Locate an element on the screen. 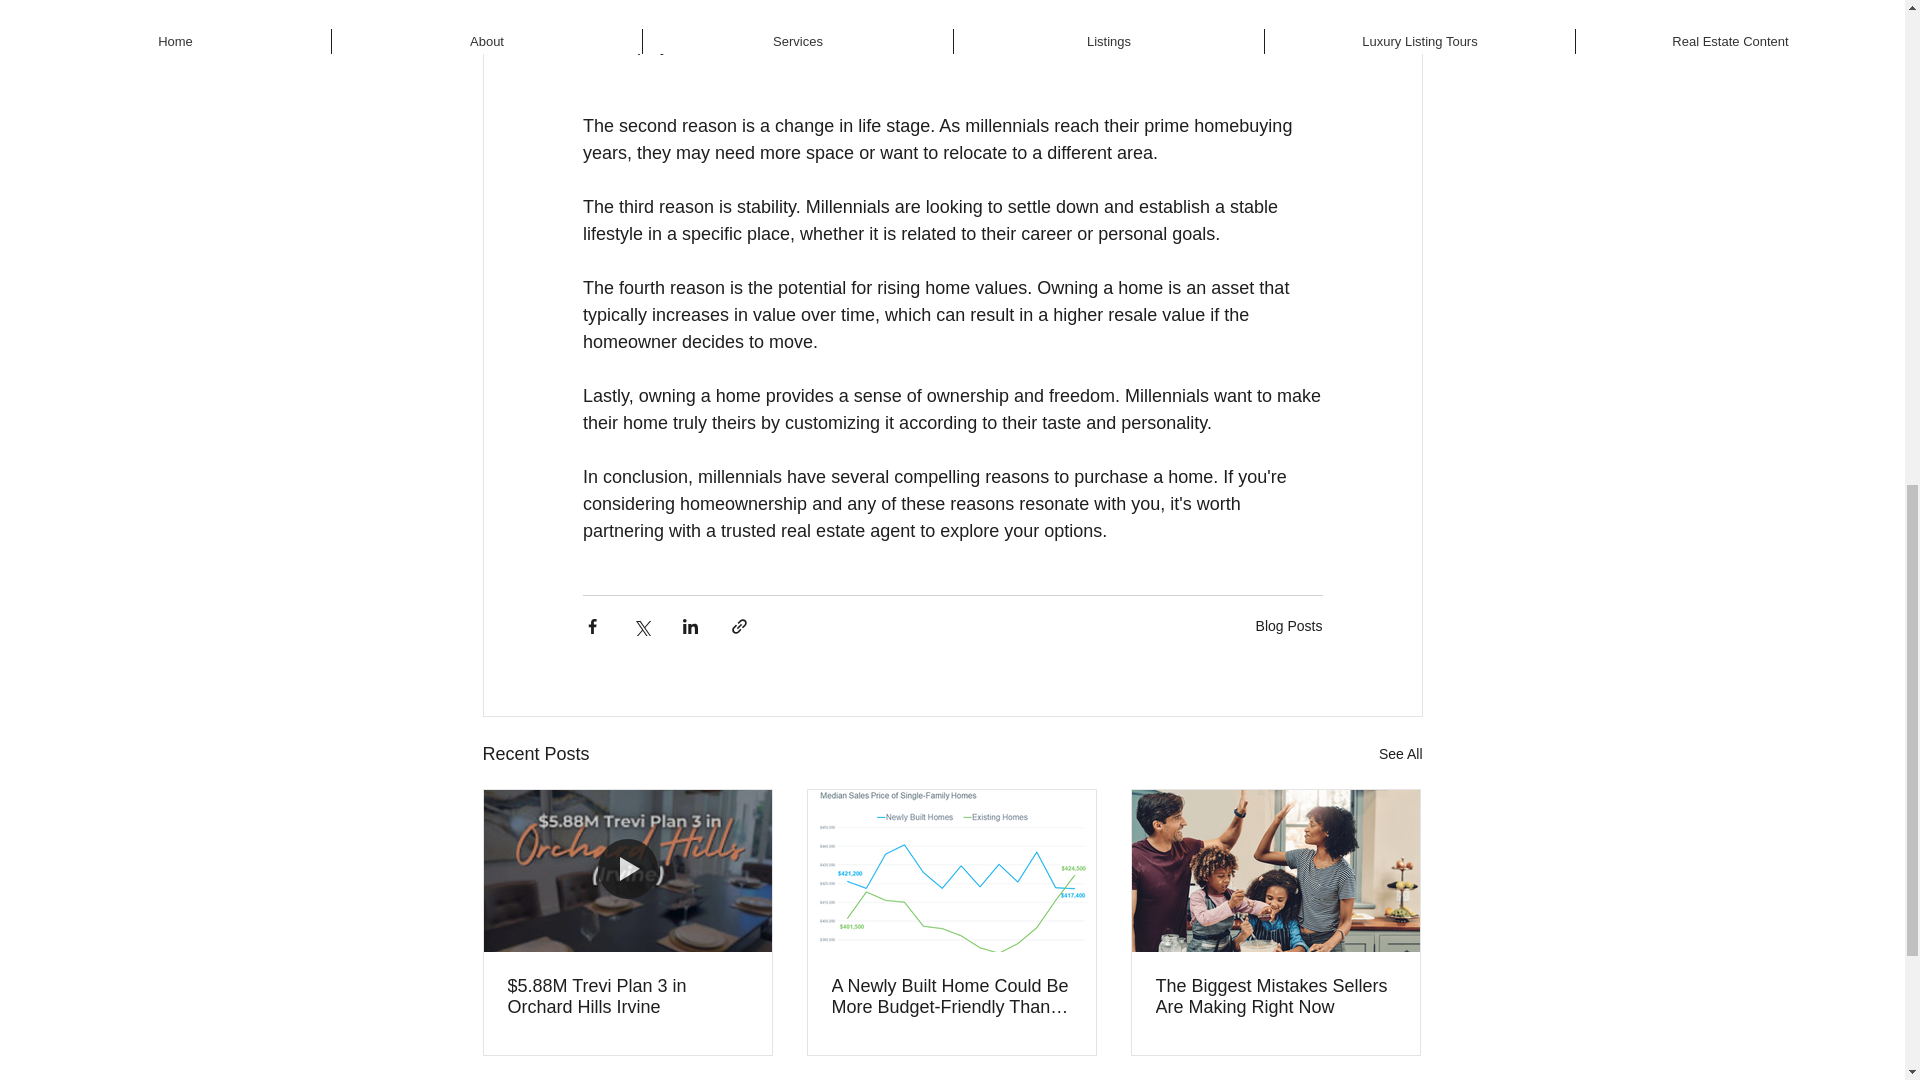 The height and width of the screenshot is (1080, 1920). The Biggest Mistakes Sellers Are Making Right Now is located at coordinates (1275, 997).